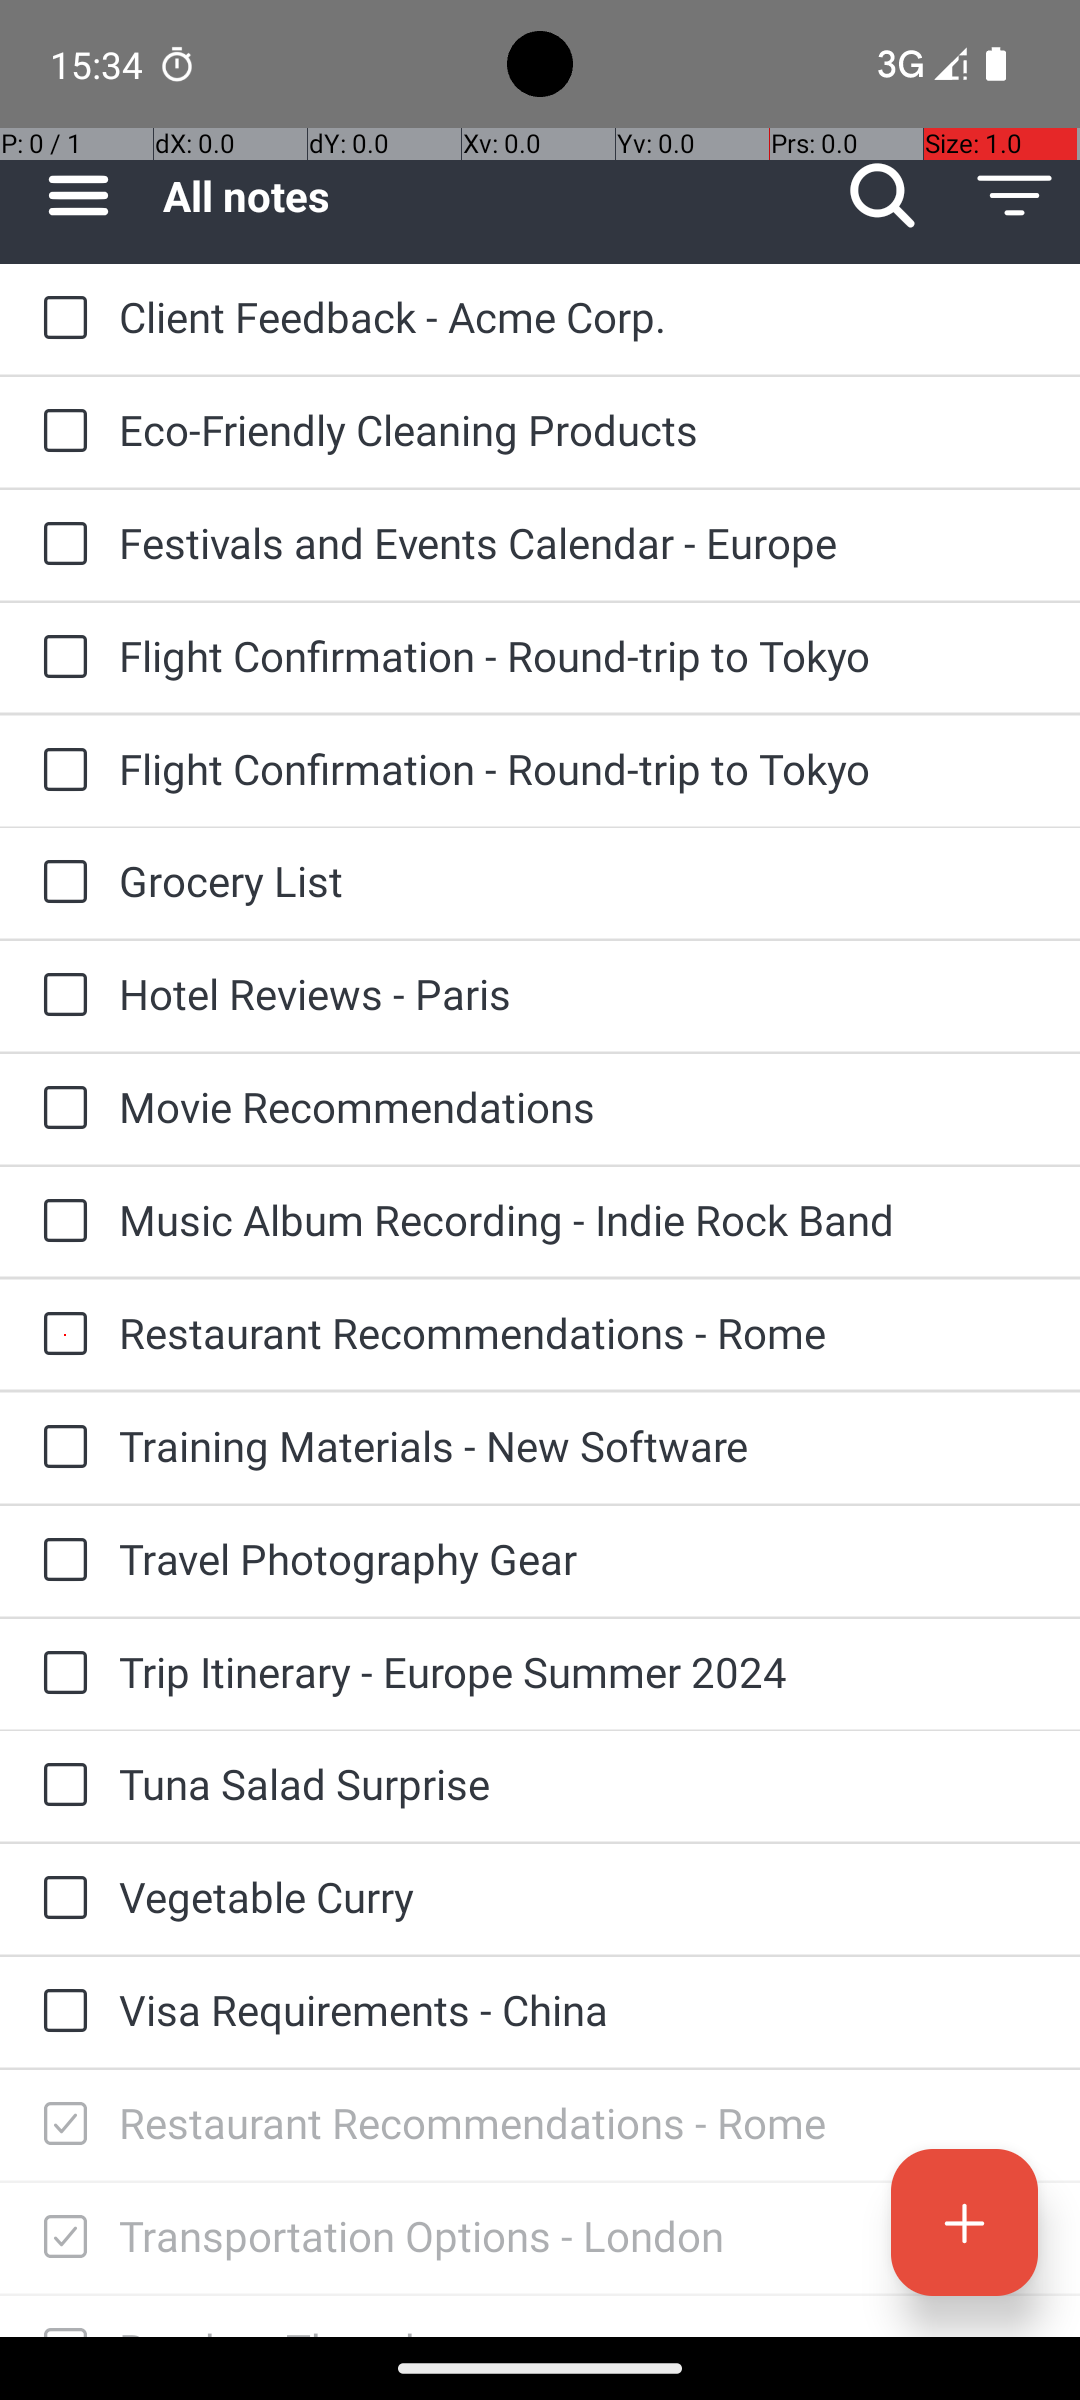 This screenshot has width=1080, height=2400. I want to click on to-do: Client Feedback - Acme Corp., so click(60, 320).